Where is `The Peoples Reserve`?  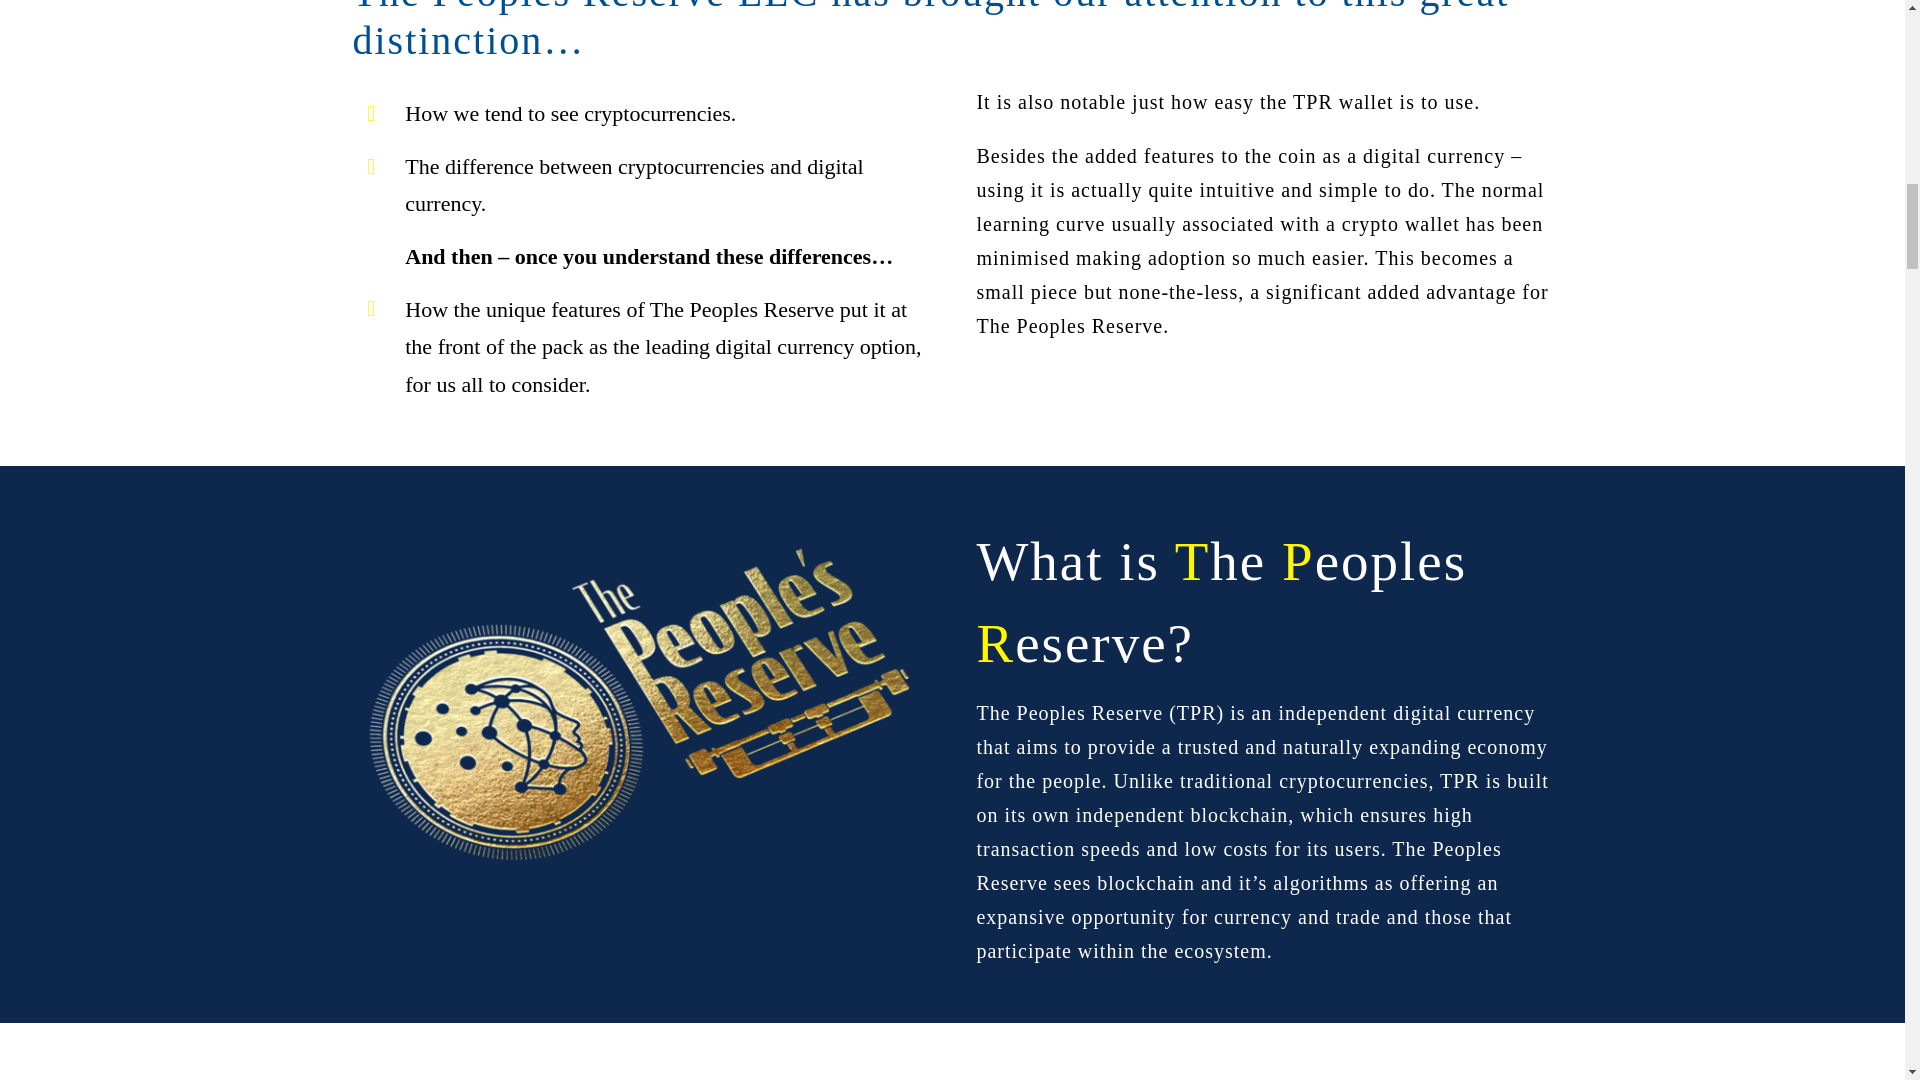 The Peoples Reserve is located at coordinates (639, 710).